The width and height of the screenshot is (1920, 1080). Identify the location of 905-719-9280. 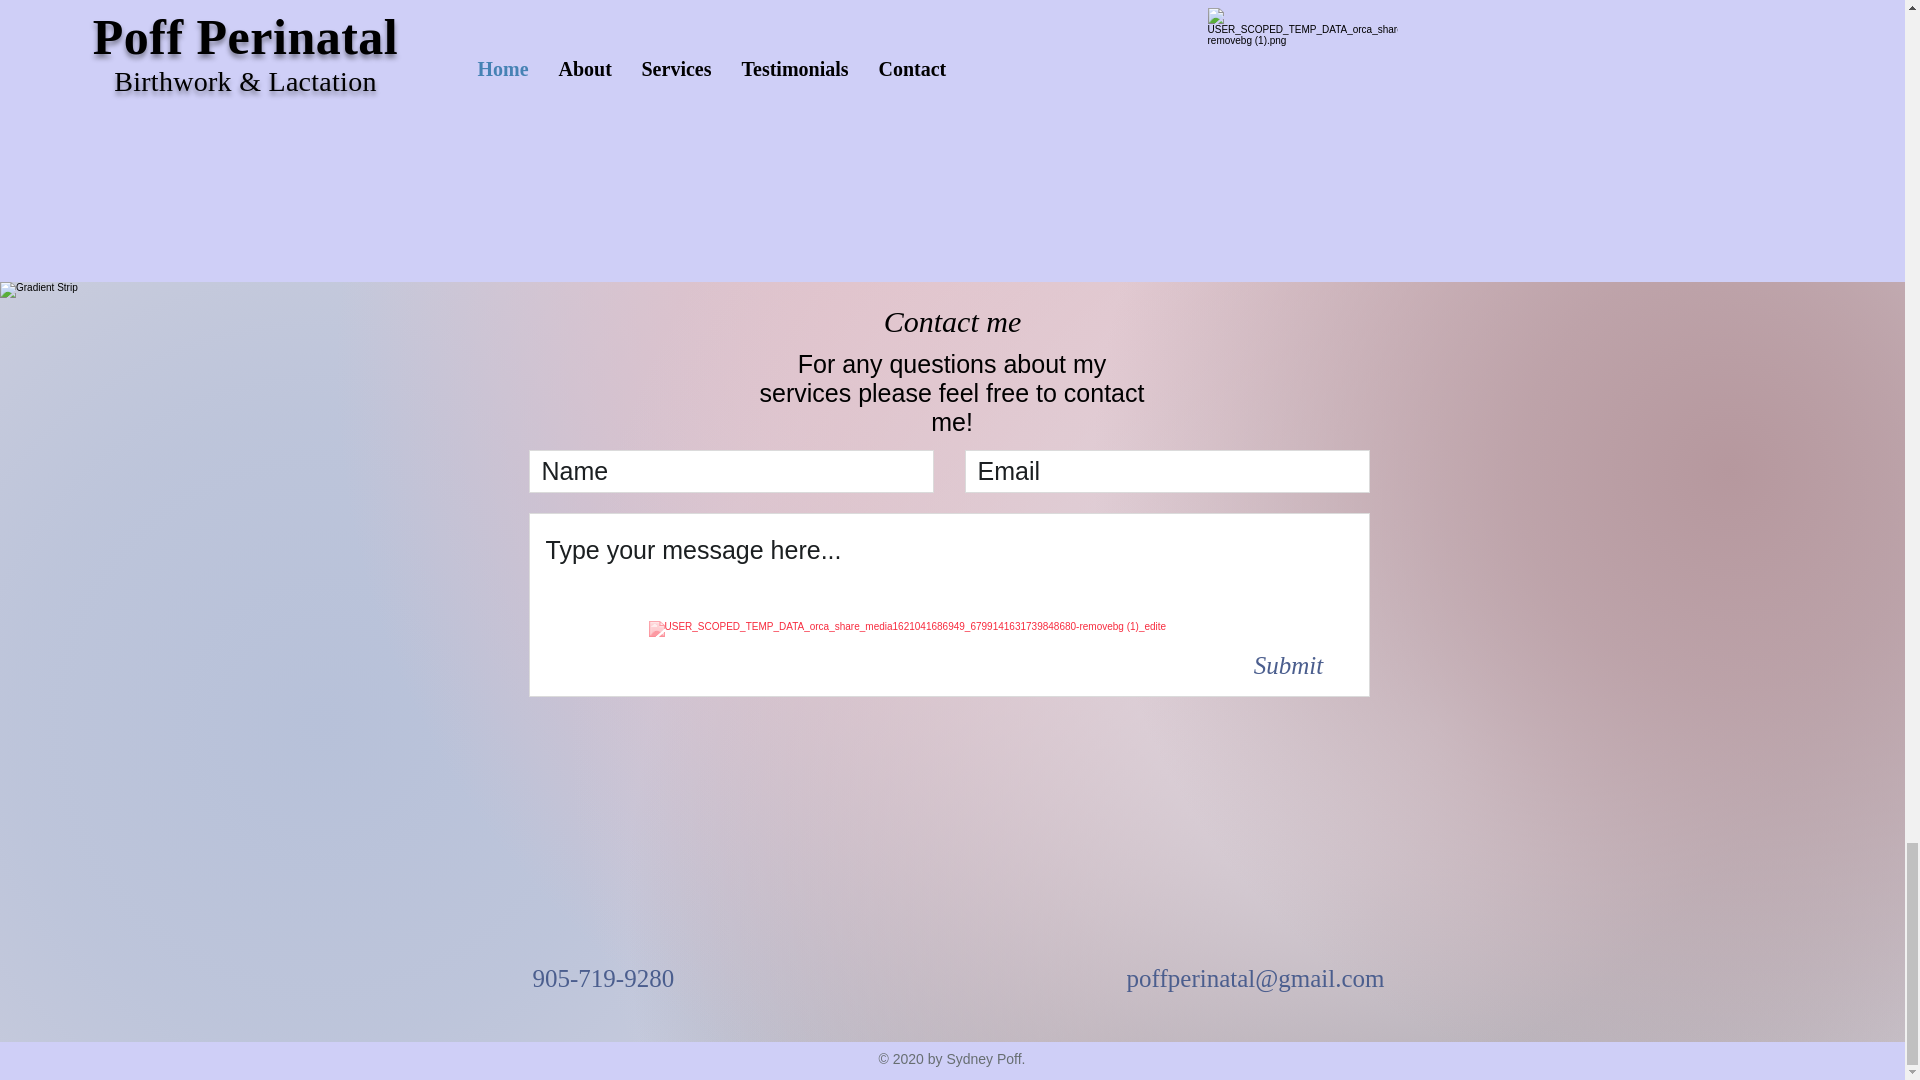
(602, 978).